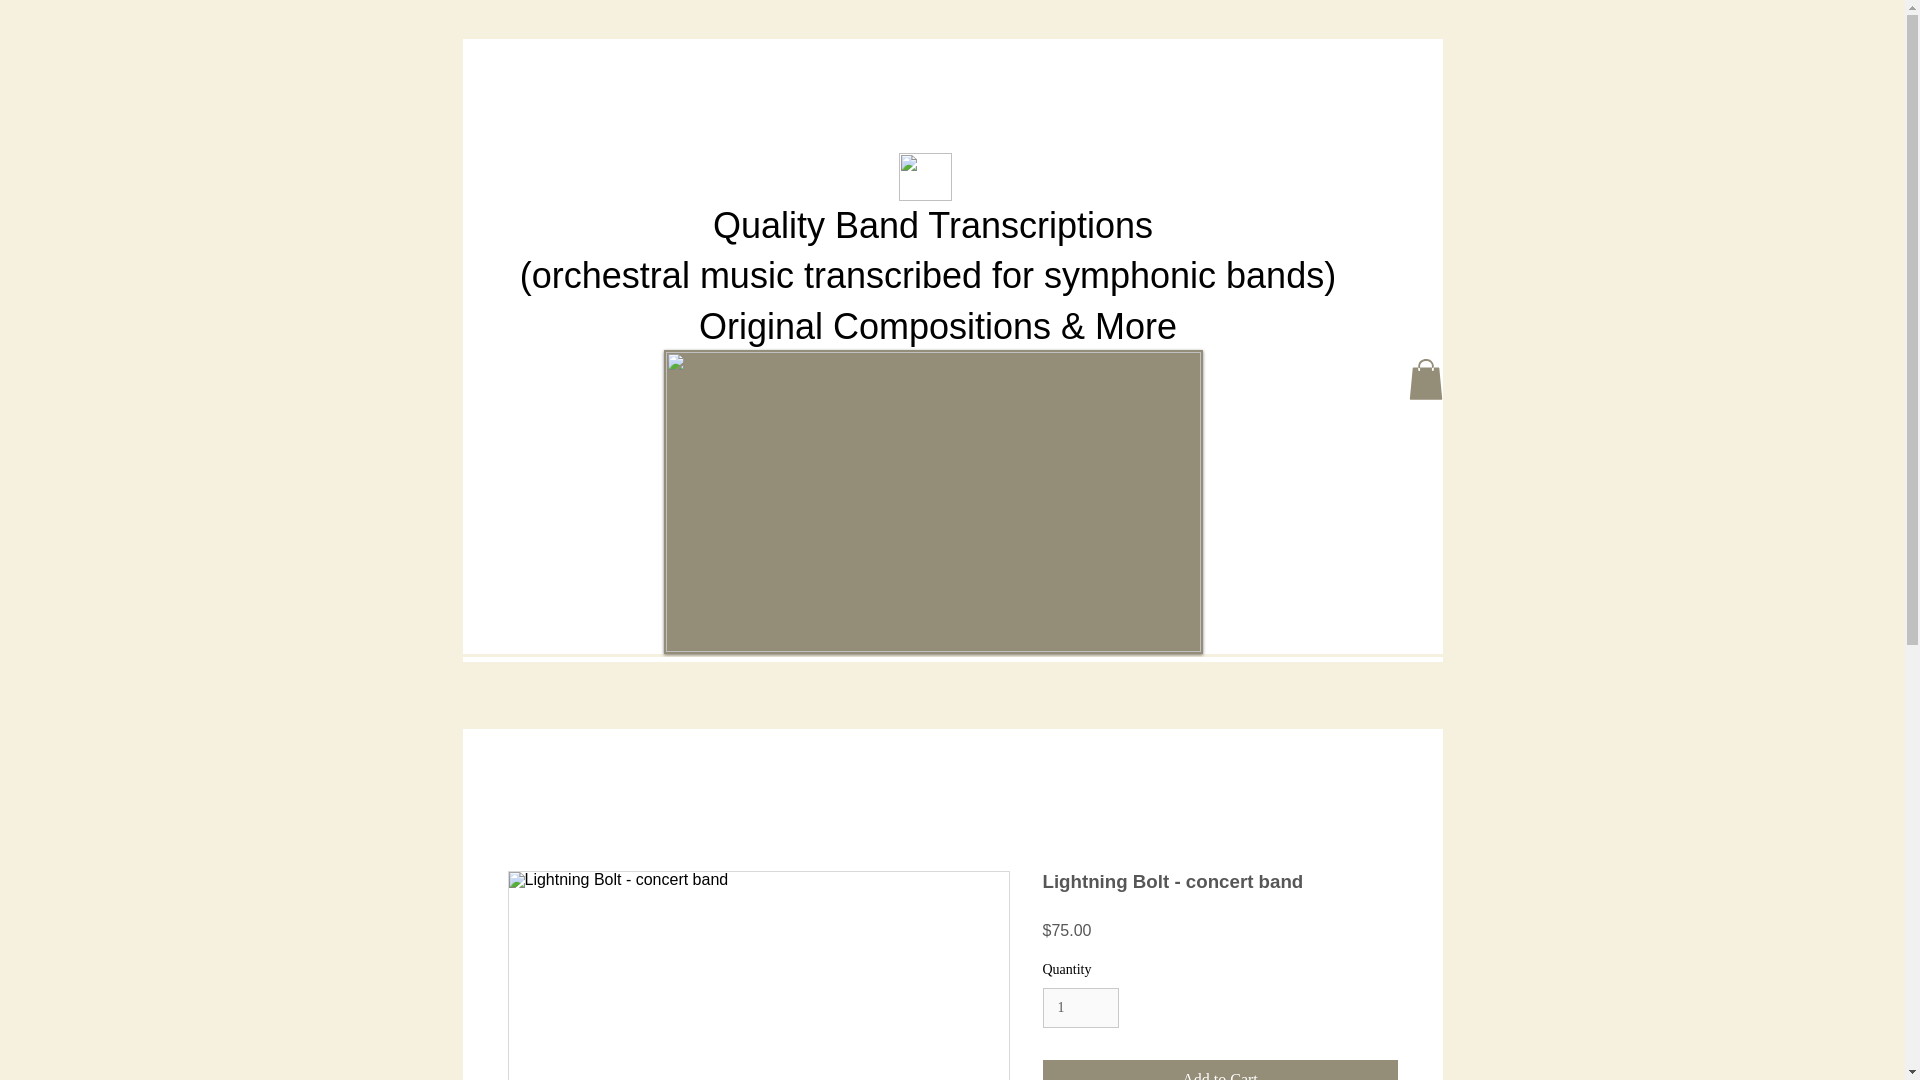  I want to click on 1, so click(1080, 1008).